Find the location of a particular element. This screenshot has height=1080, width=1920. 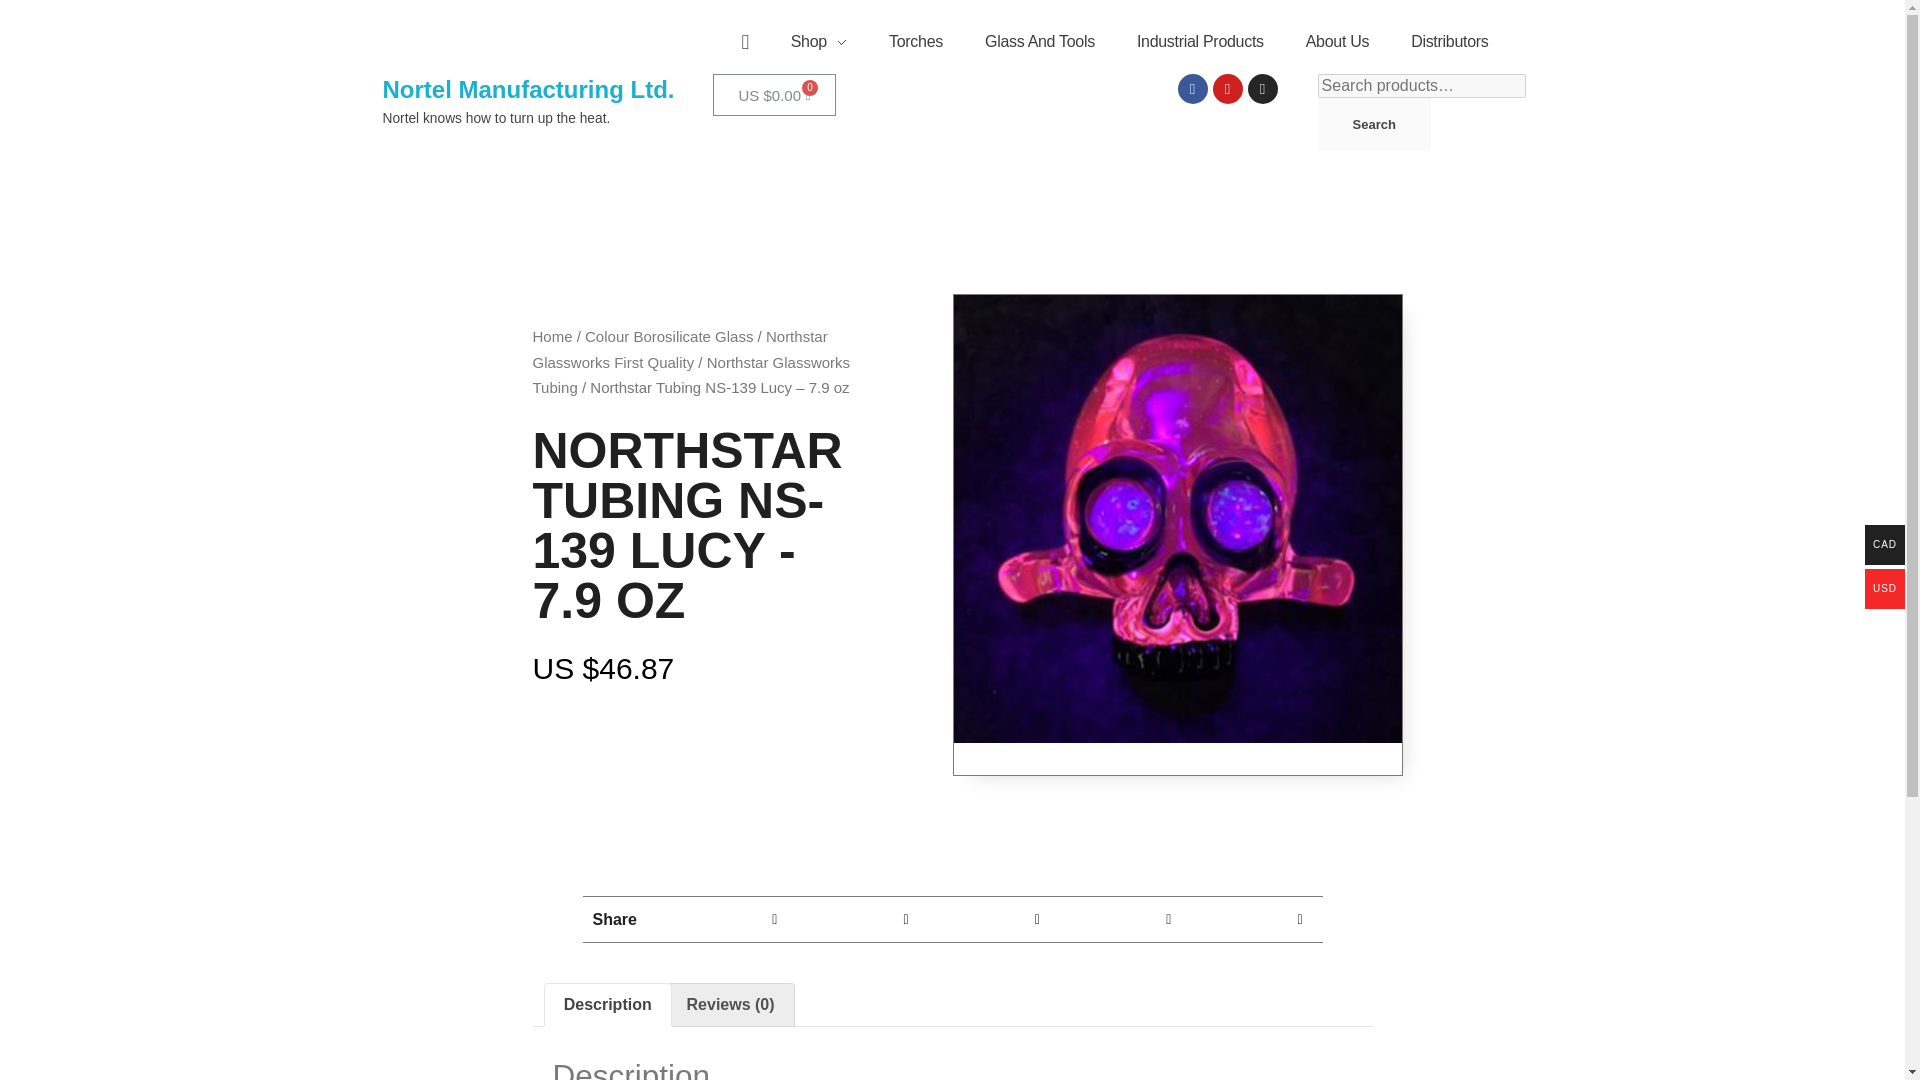

Lucy-NS-139-600x600 is located at coordinates (1178, 518).